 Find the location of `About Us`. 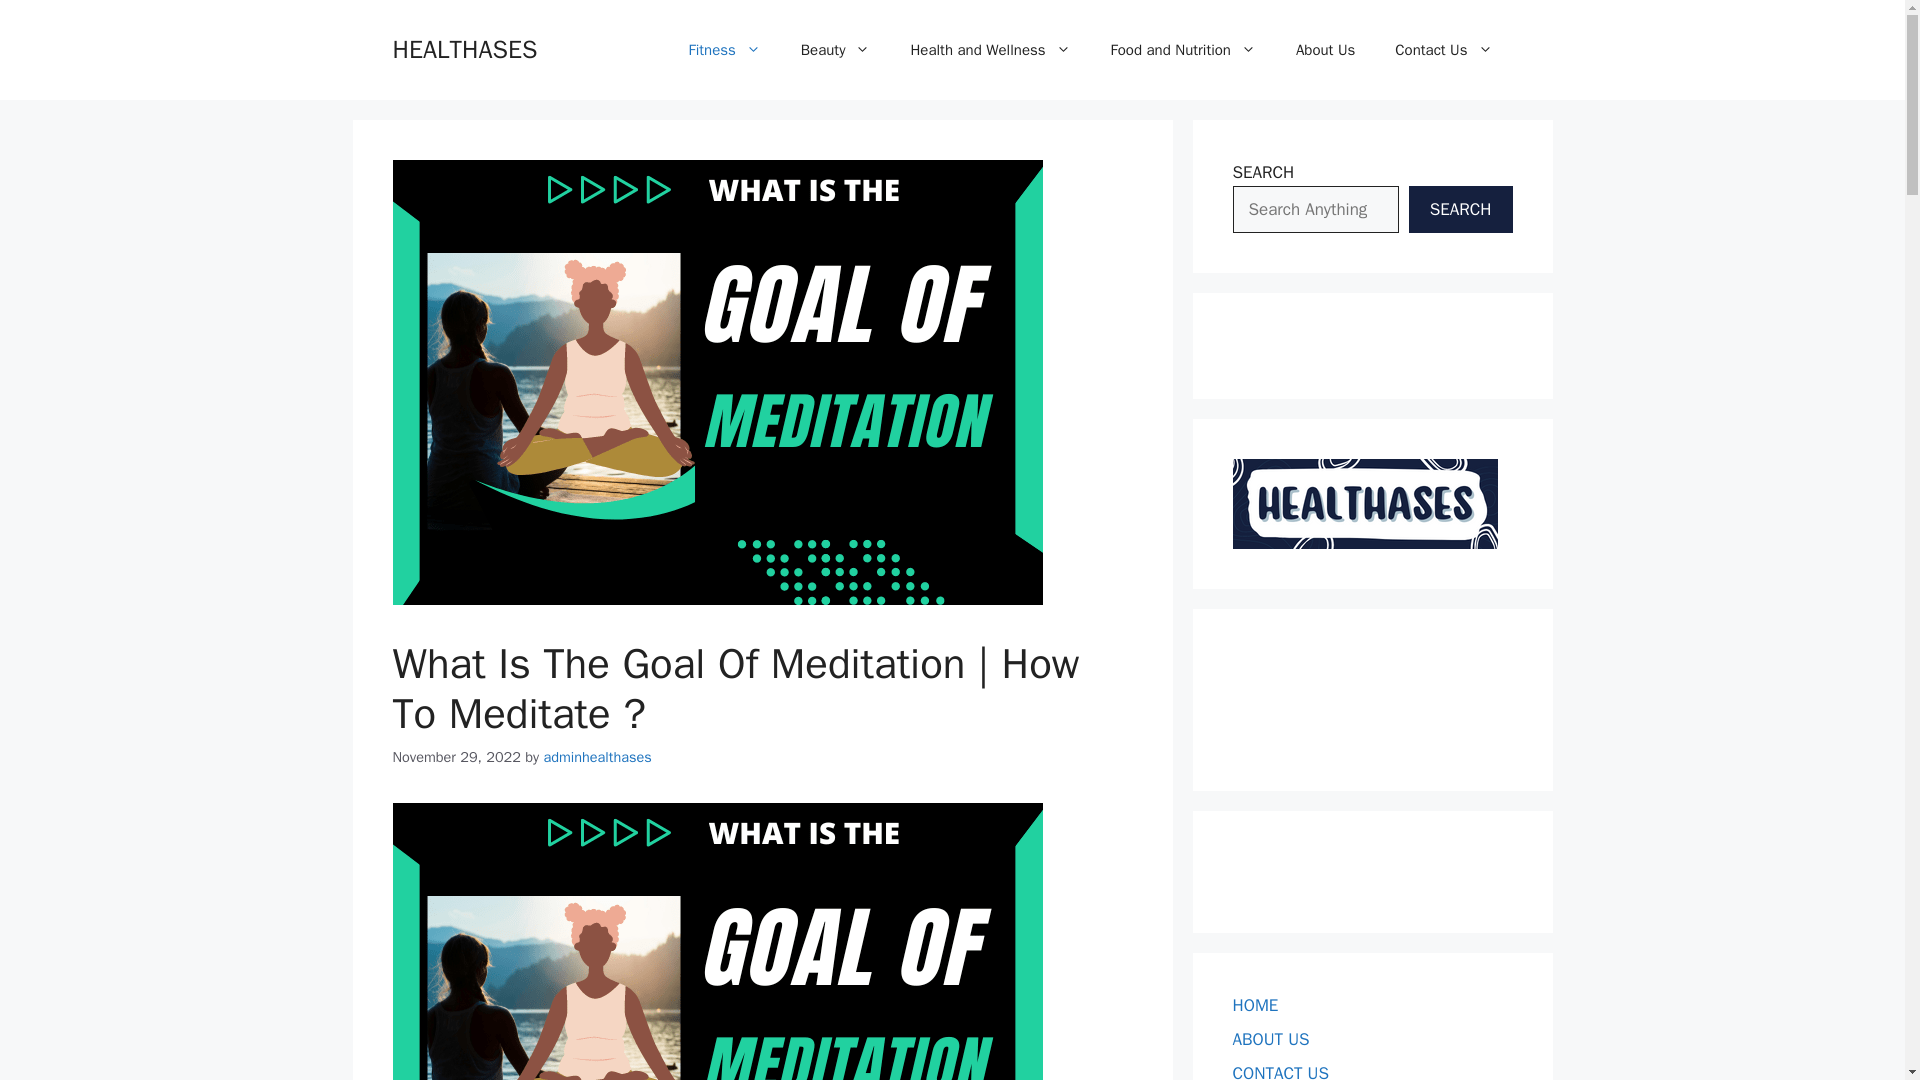

About Us is located at coordinates (1325, 50).